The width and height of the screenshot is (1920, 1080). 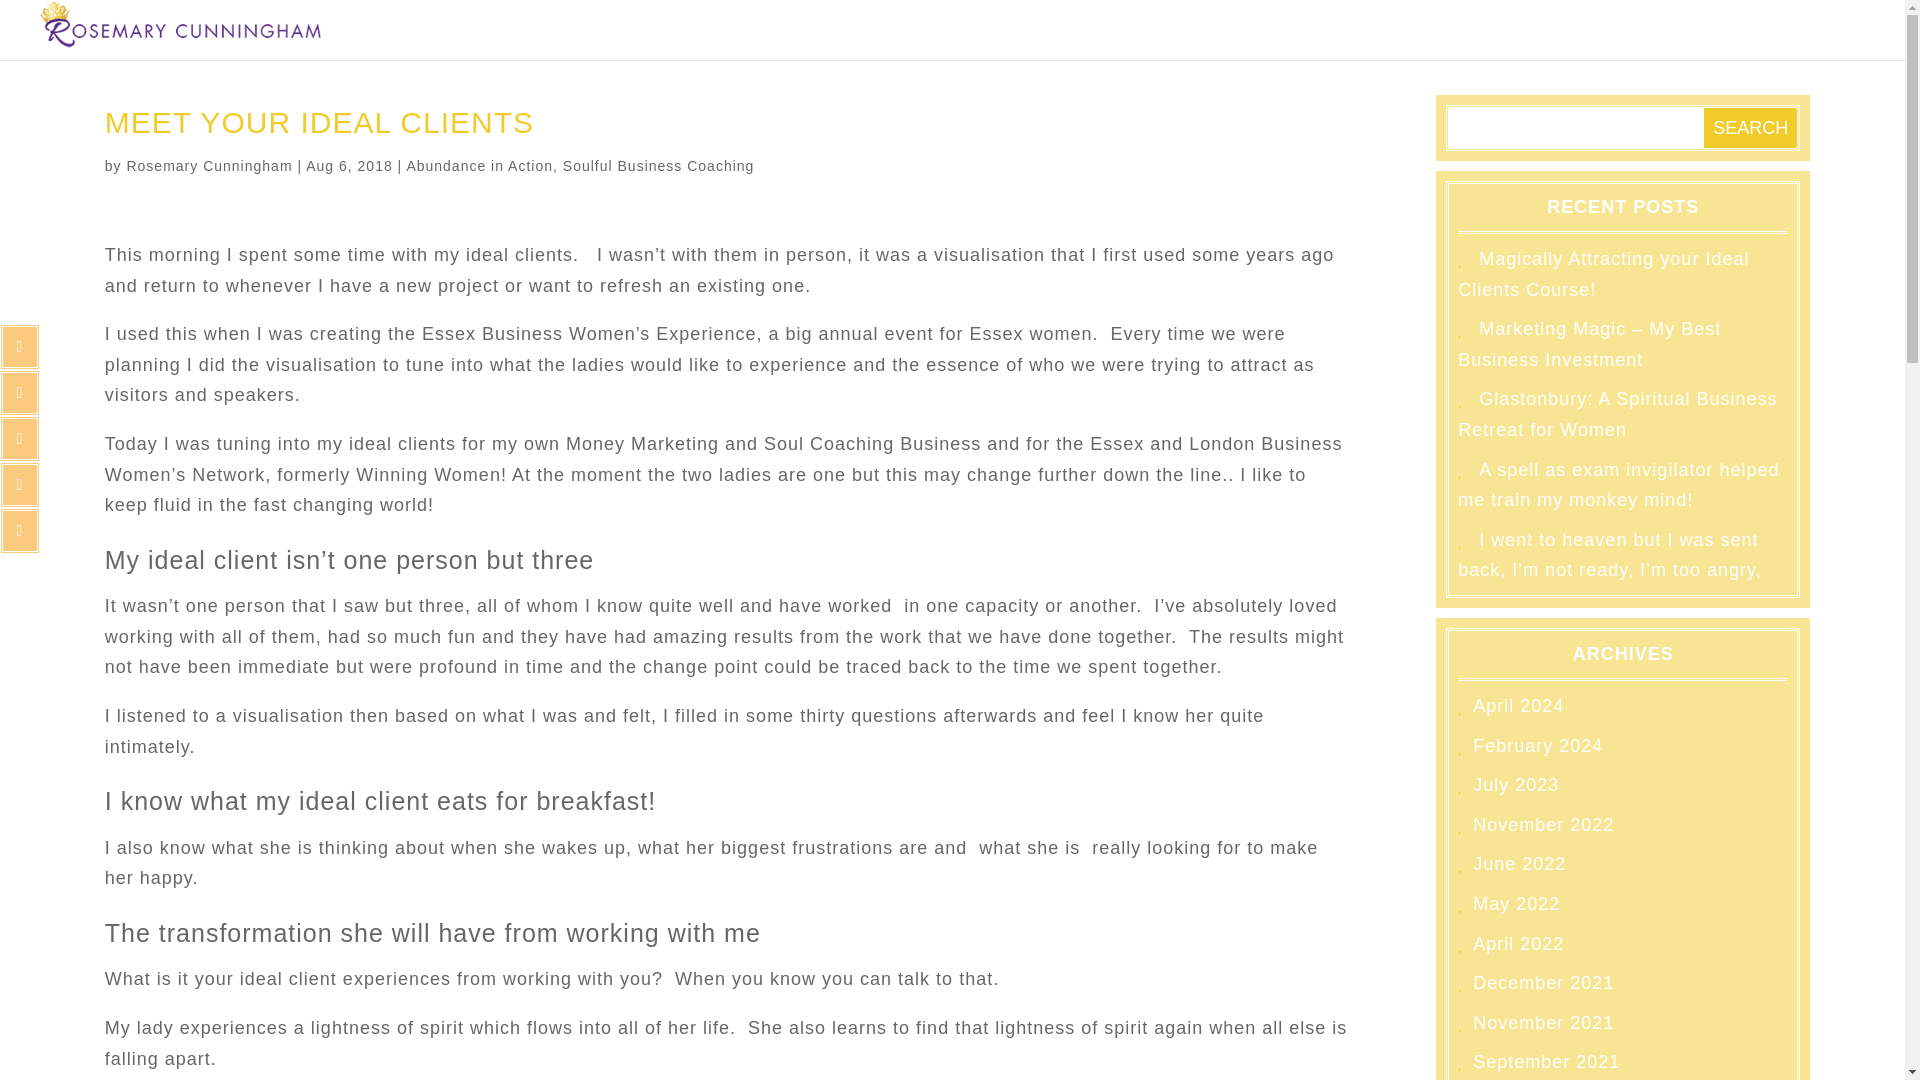 I want to click on SUCCESS STORIES, so click(x=1352, y=41).